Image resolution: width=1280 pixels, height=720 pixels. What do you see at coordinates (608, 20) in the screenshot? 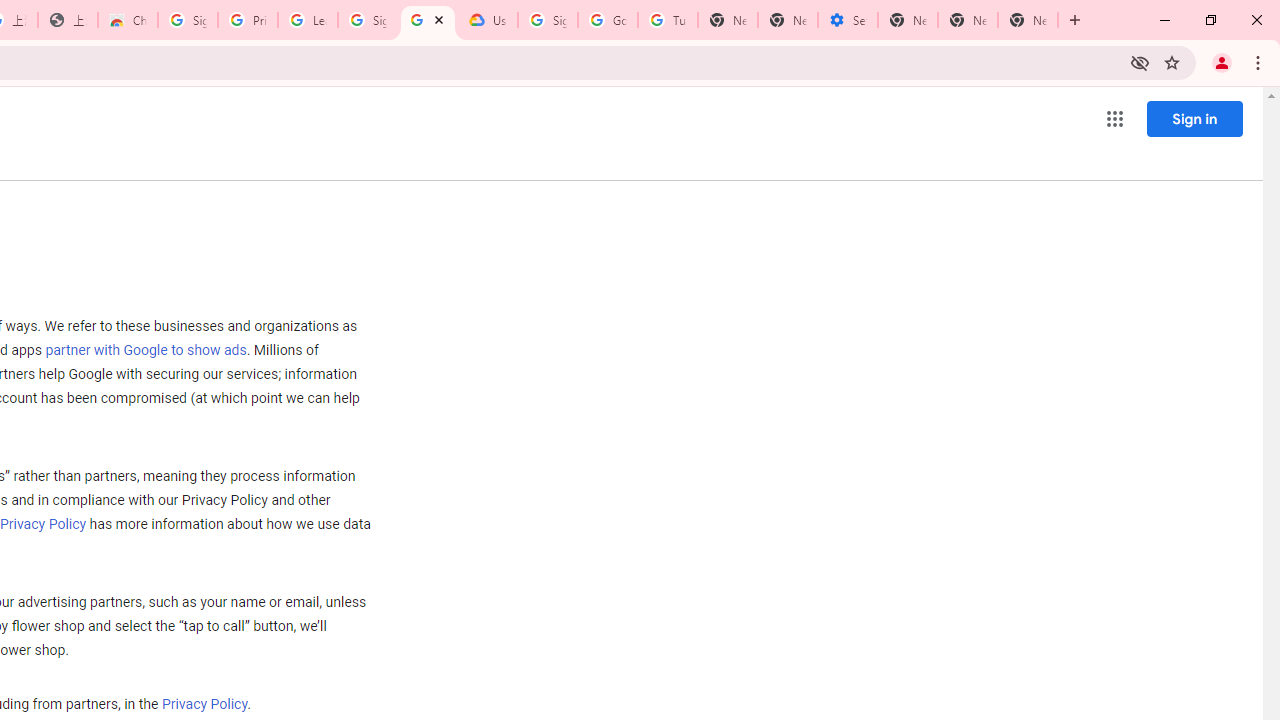
I see `Google Account Help` at bounding box center [608, 20].